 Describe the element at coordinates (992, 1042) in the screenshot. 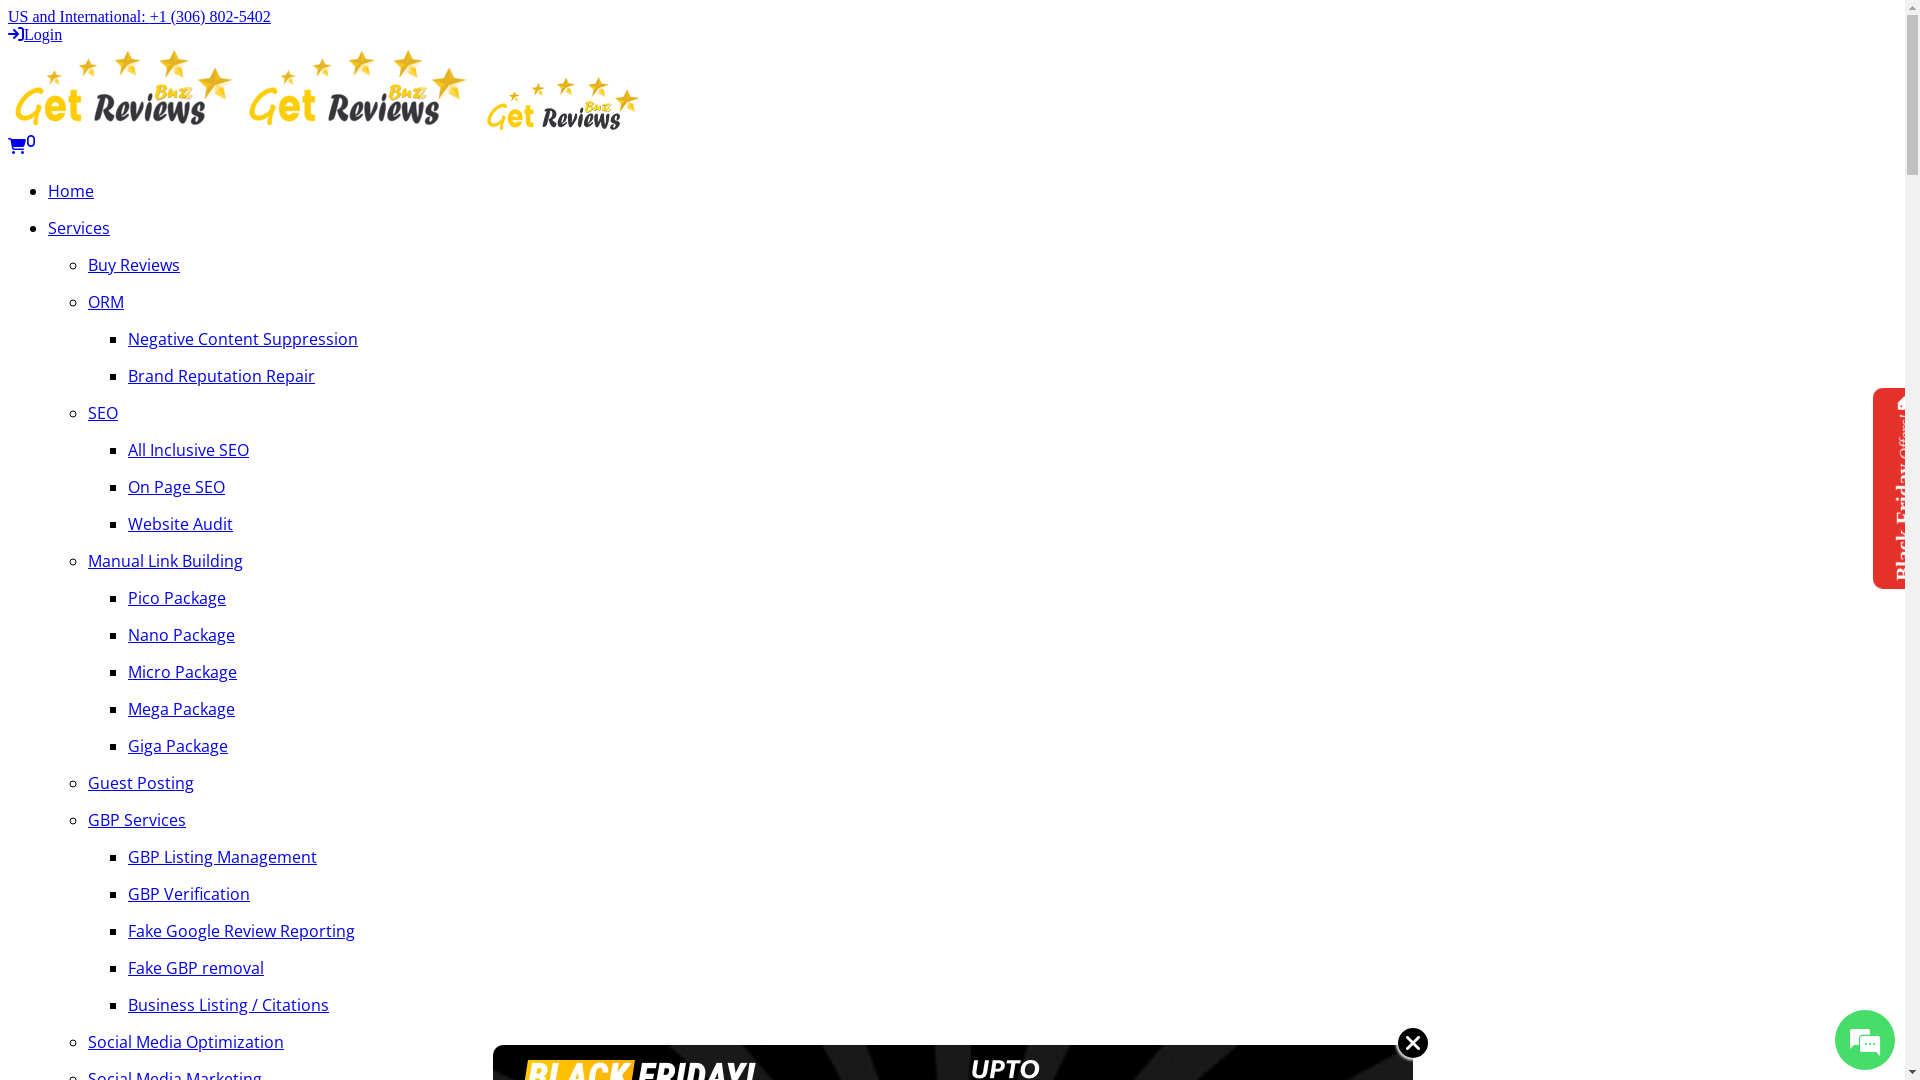

I see `Social Media Optimization` at that location.